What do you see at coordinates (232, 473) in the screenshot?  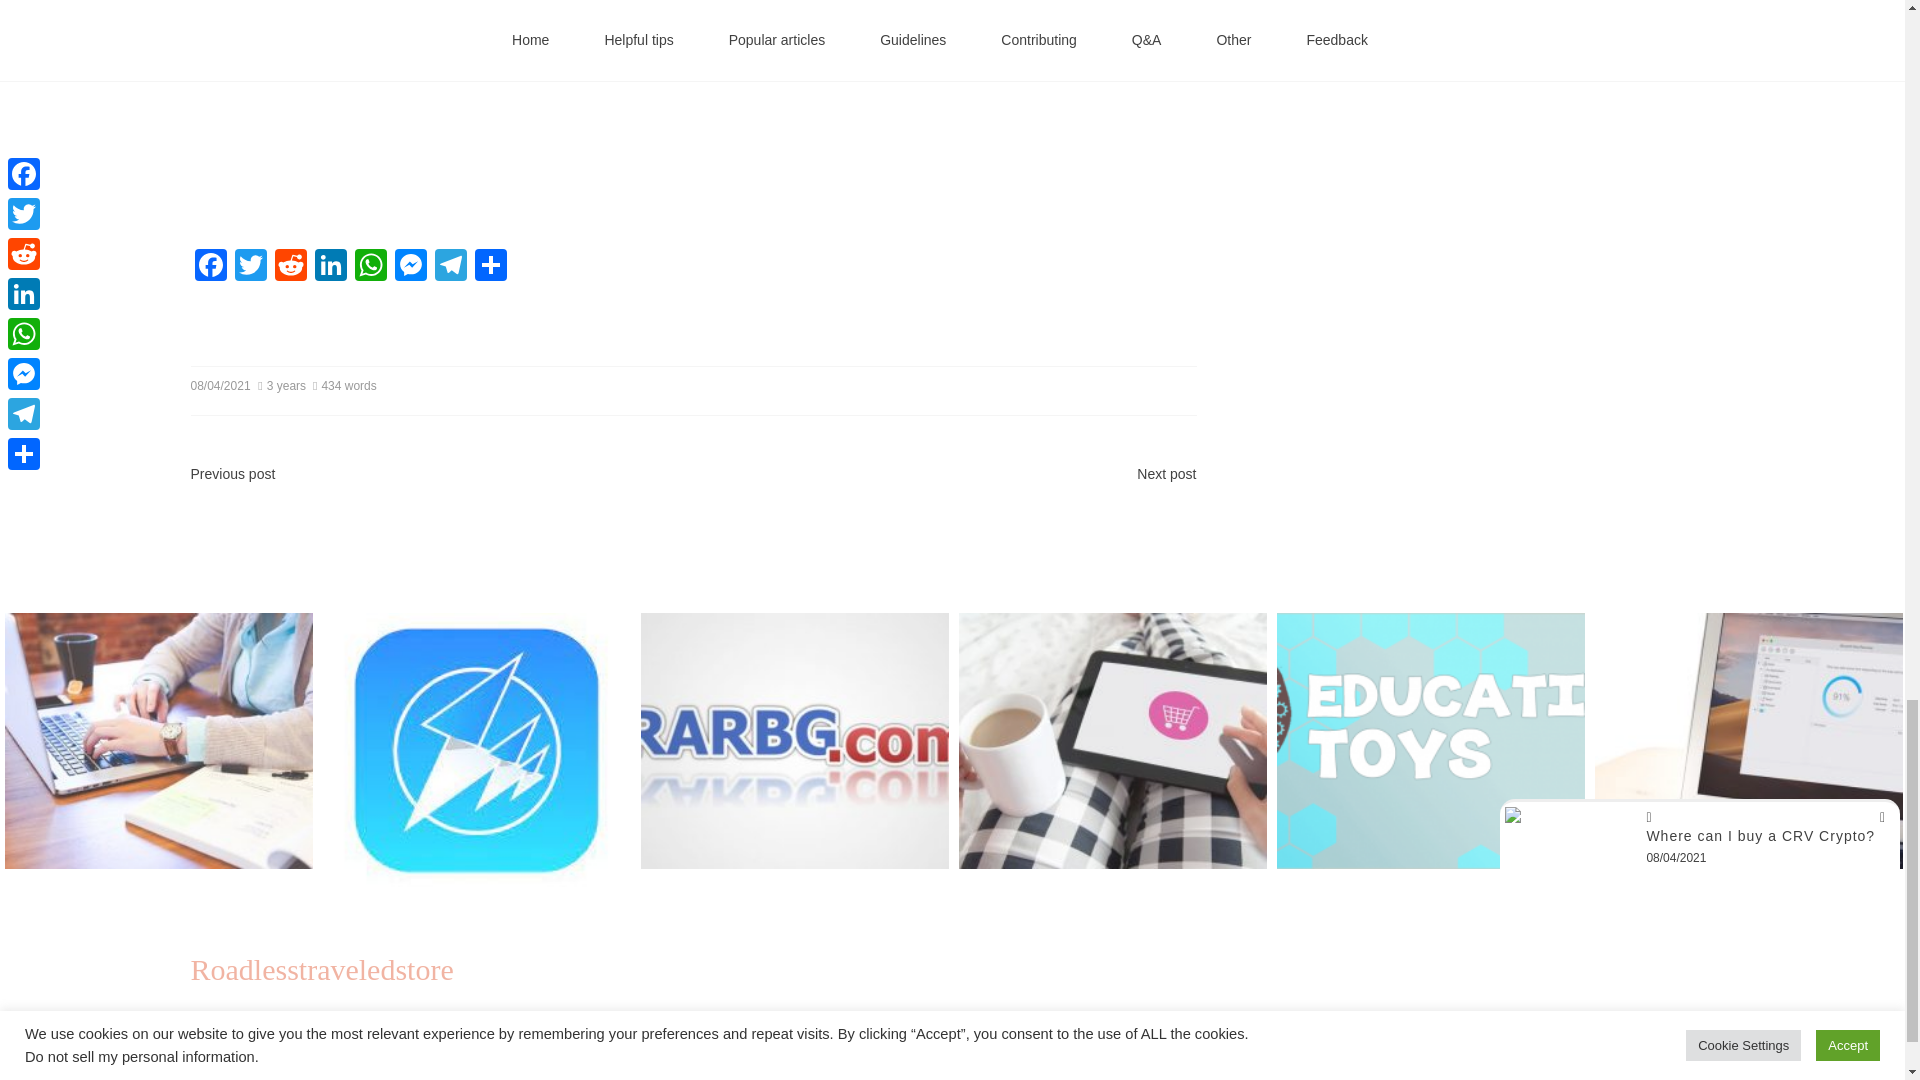 I see `Previous post` at bounding box center [232, 473].